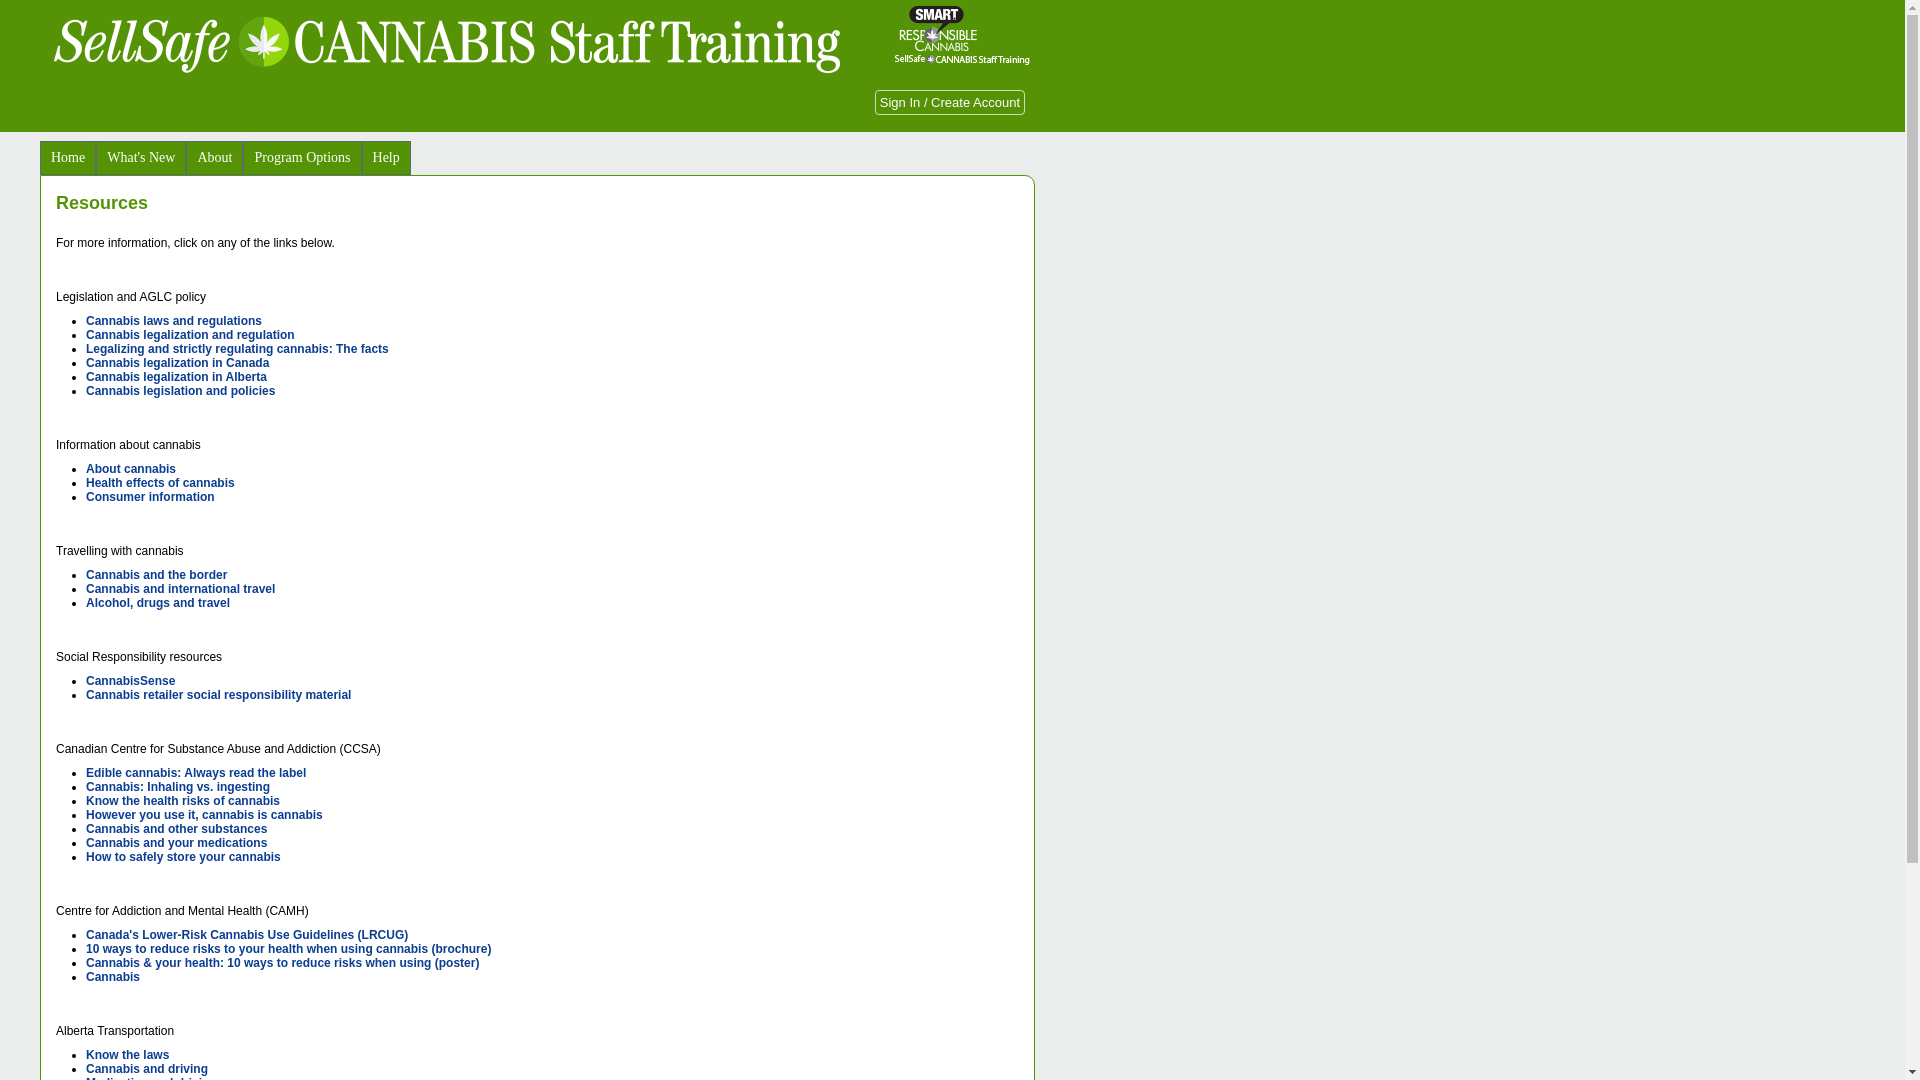  What do you see at coordinates (141, 158) in the screenshot?
I see `What's New` at bounding box center [141, 158].